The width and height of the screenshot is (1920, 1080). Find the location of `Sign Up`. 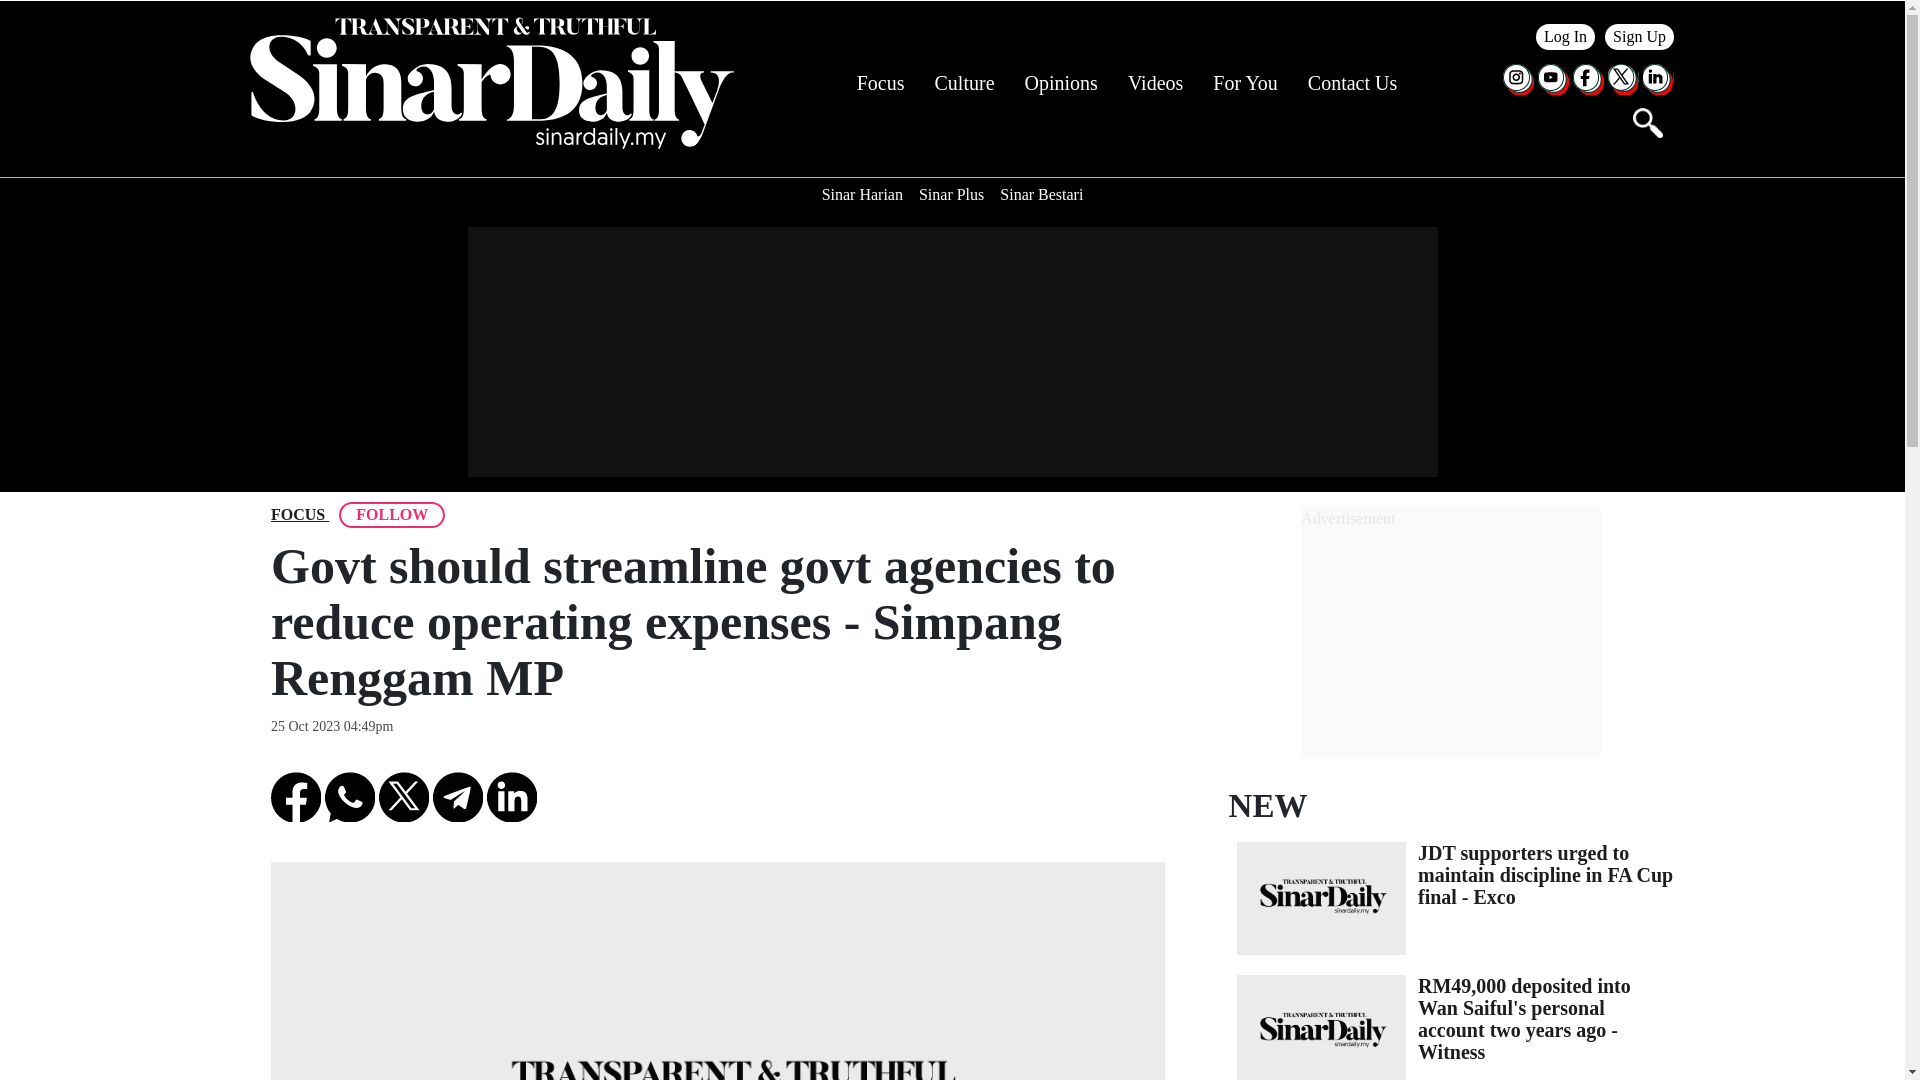

Sign Up is located at coordinates (1640, 36).